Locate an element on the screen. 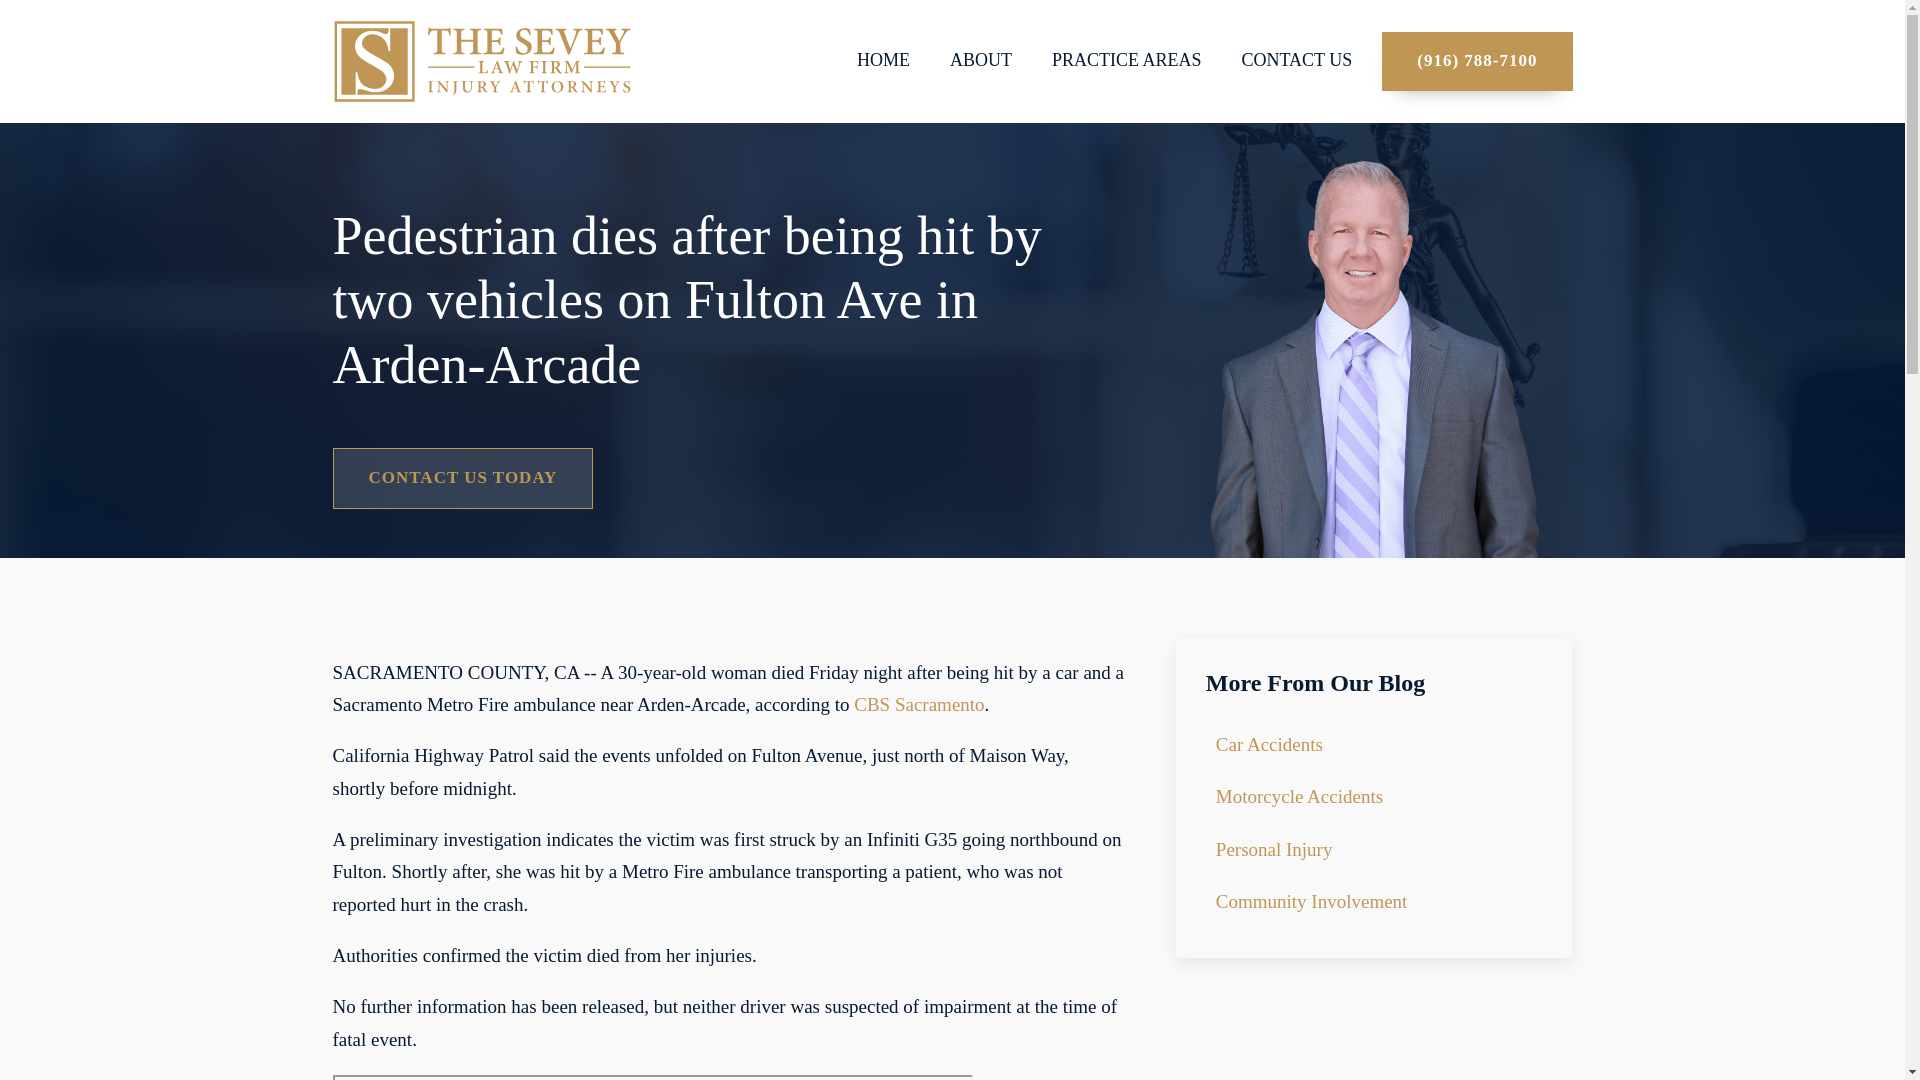 This screenshot has width=1920, height=1080. Car Accidents is located at coordinates (1312, 745).